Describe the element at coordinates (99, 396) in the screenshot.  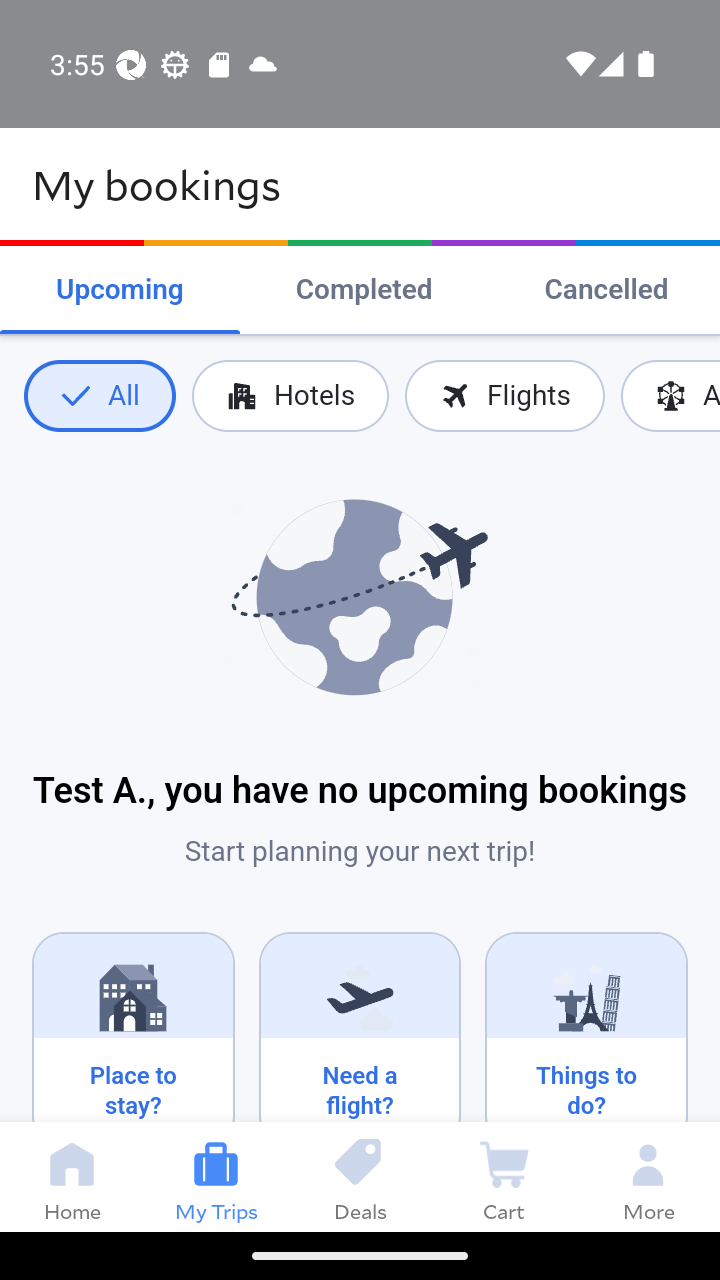
I see `All` at that location.